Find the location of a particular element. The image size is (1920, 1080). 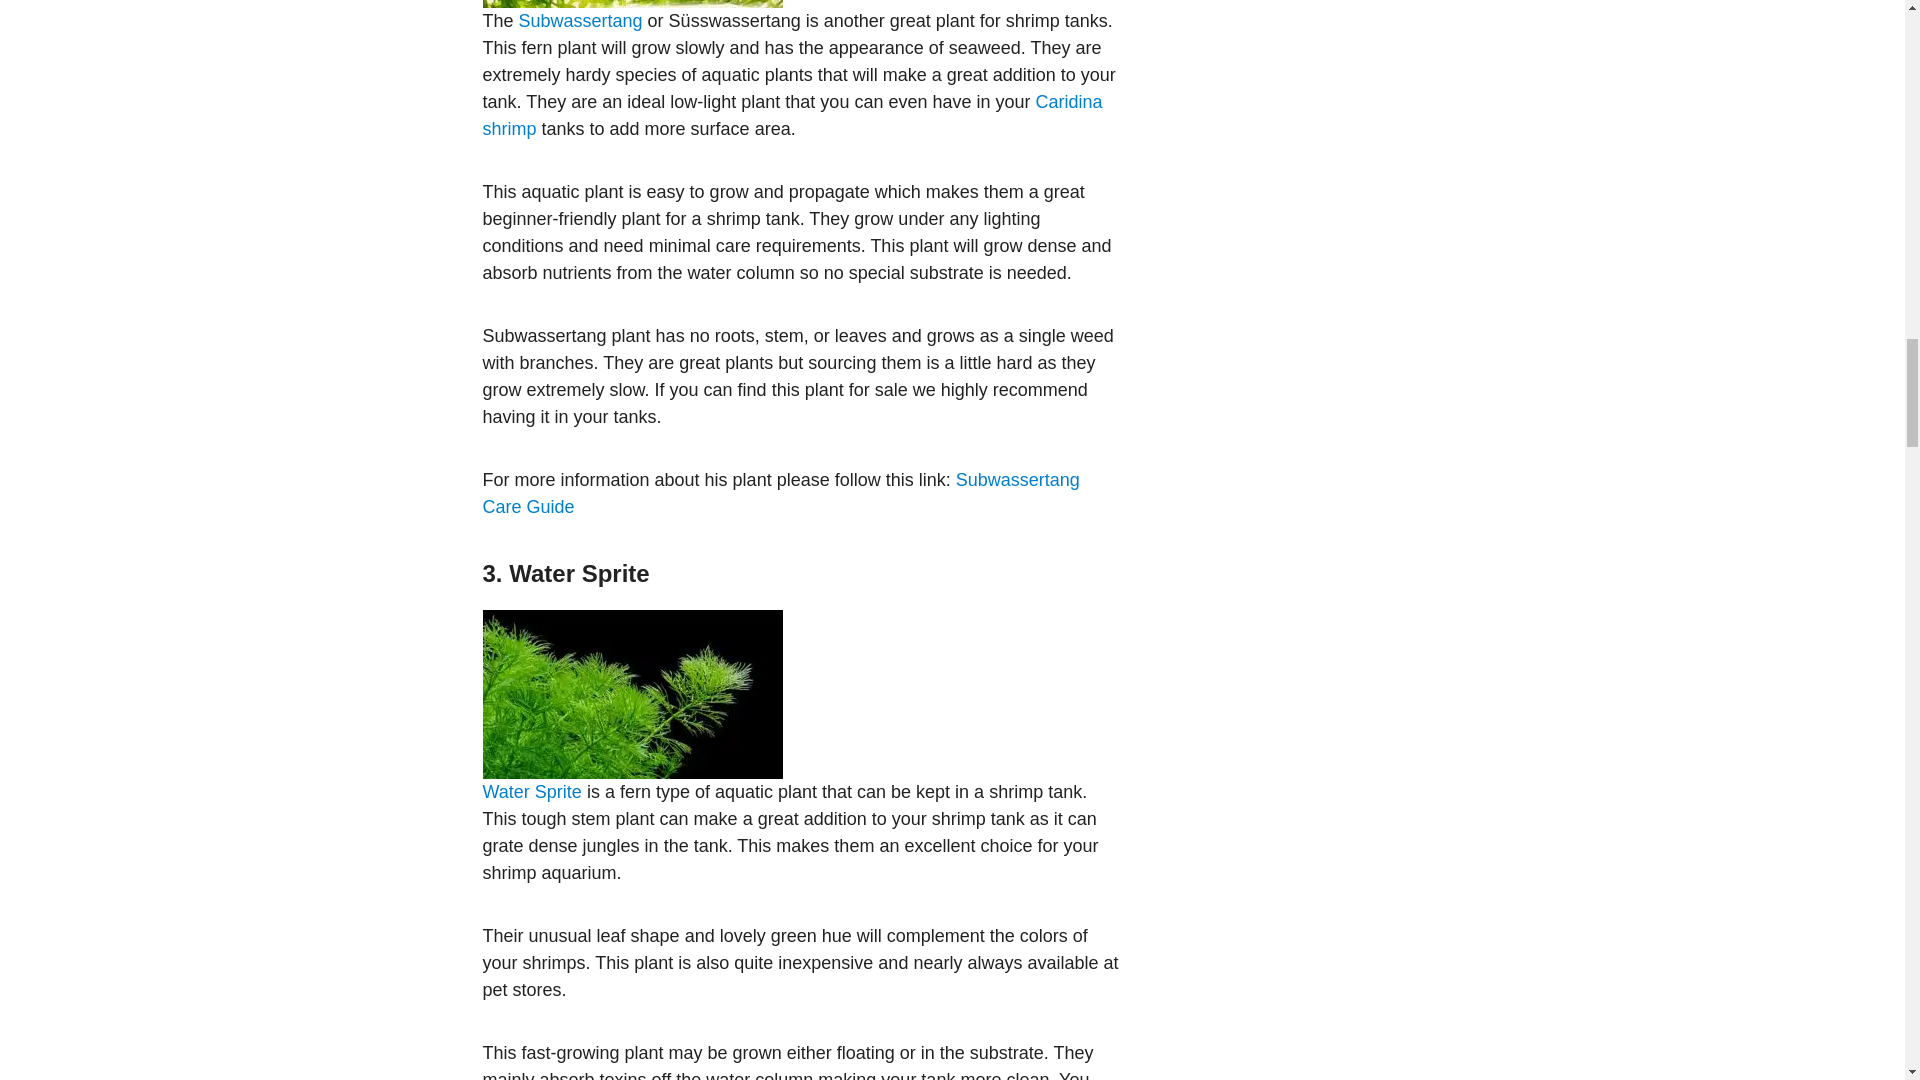

Subwassertang Care Guide is located at coordinates (780, 493).